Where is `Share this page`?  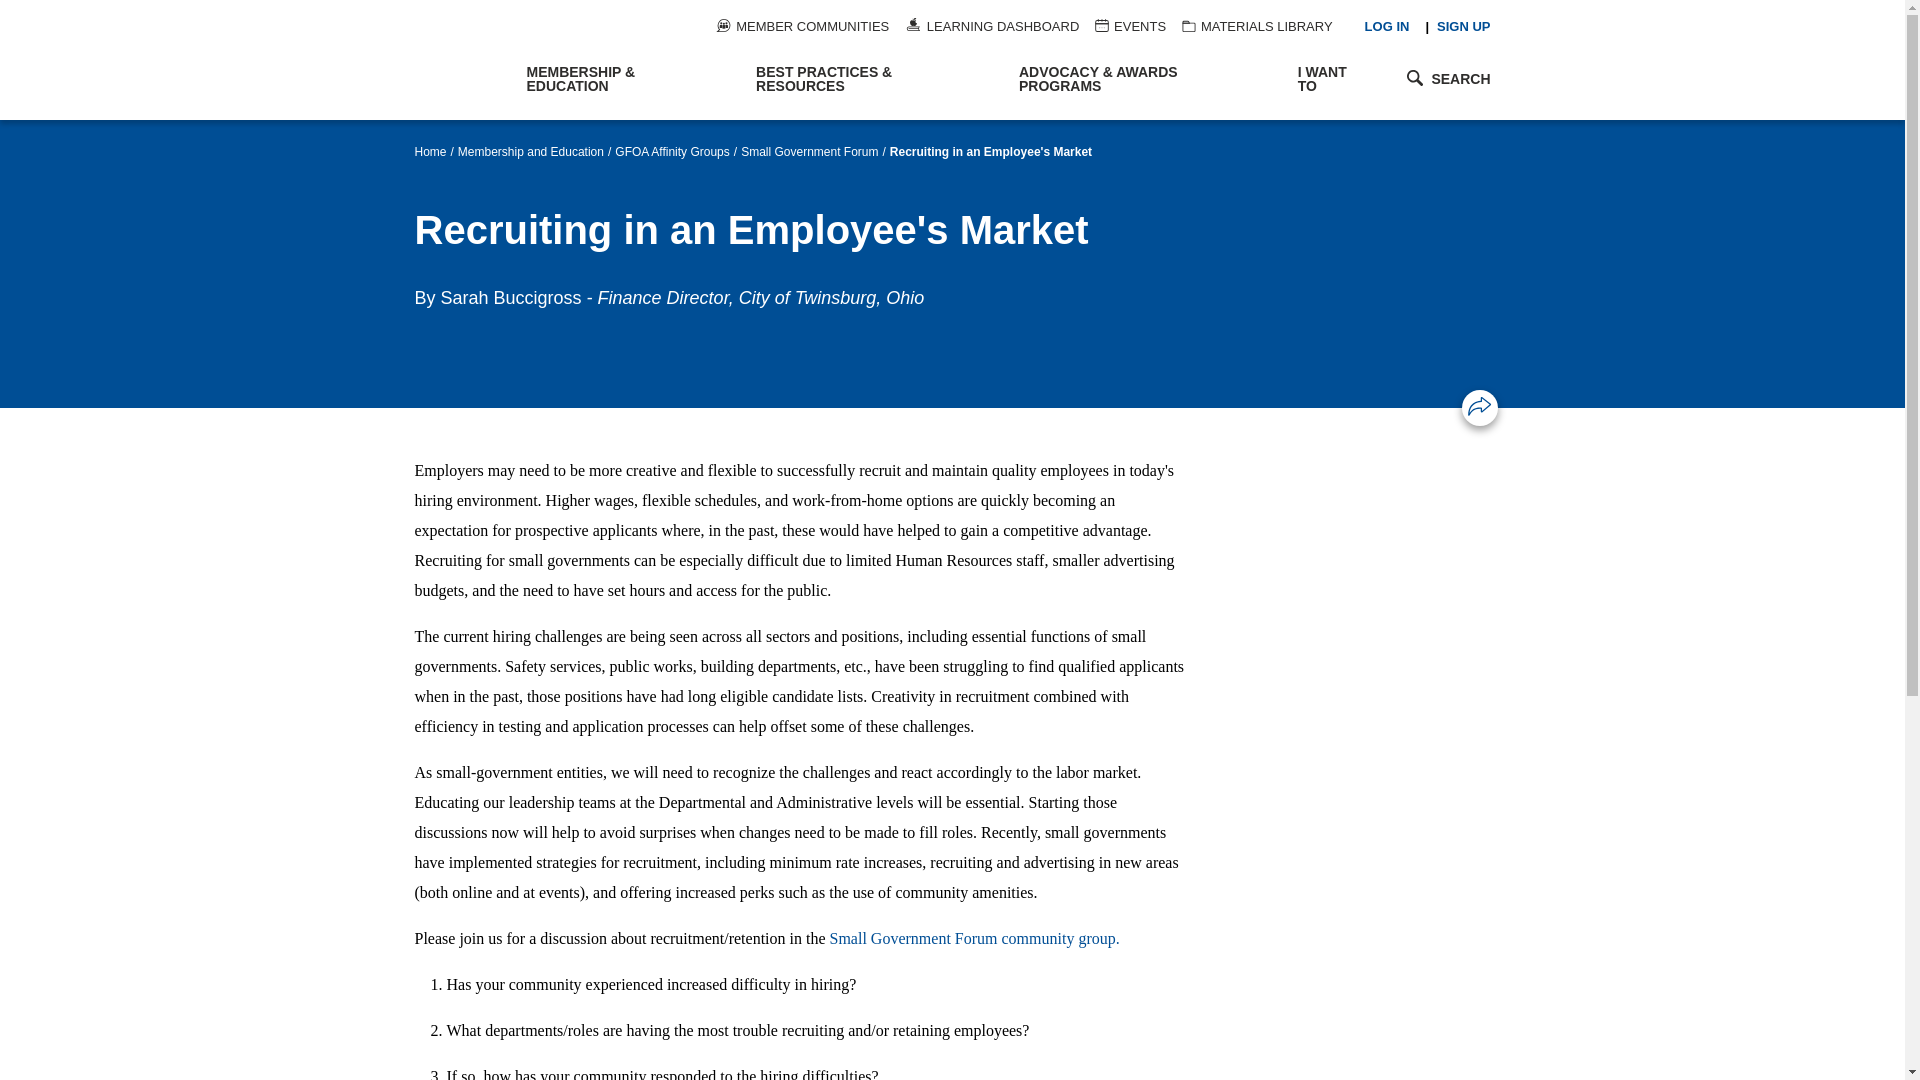 Share this page is located at coordinates (1480, 406).